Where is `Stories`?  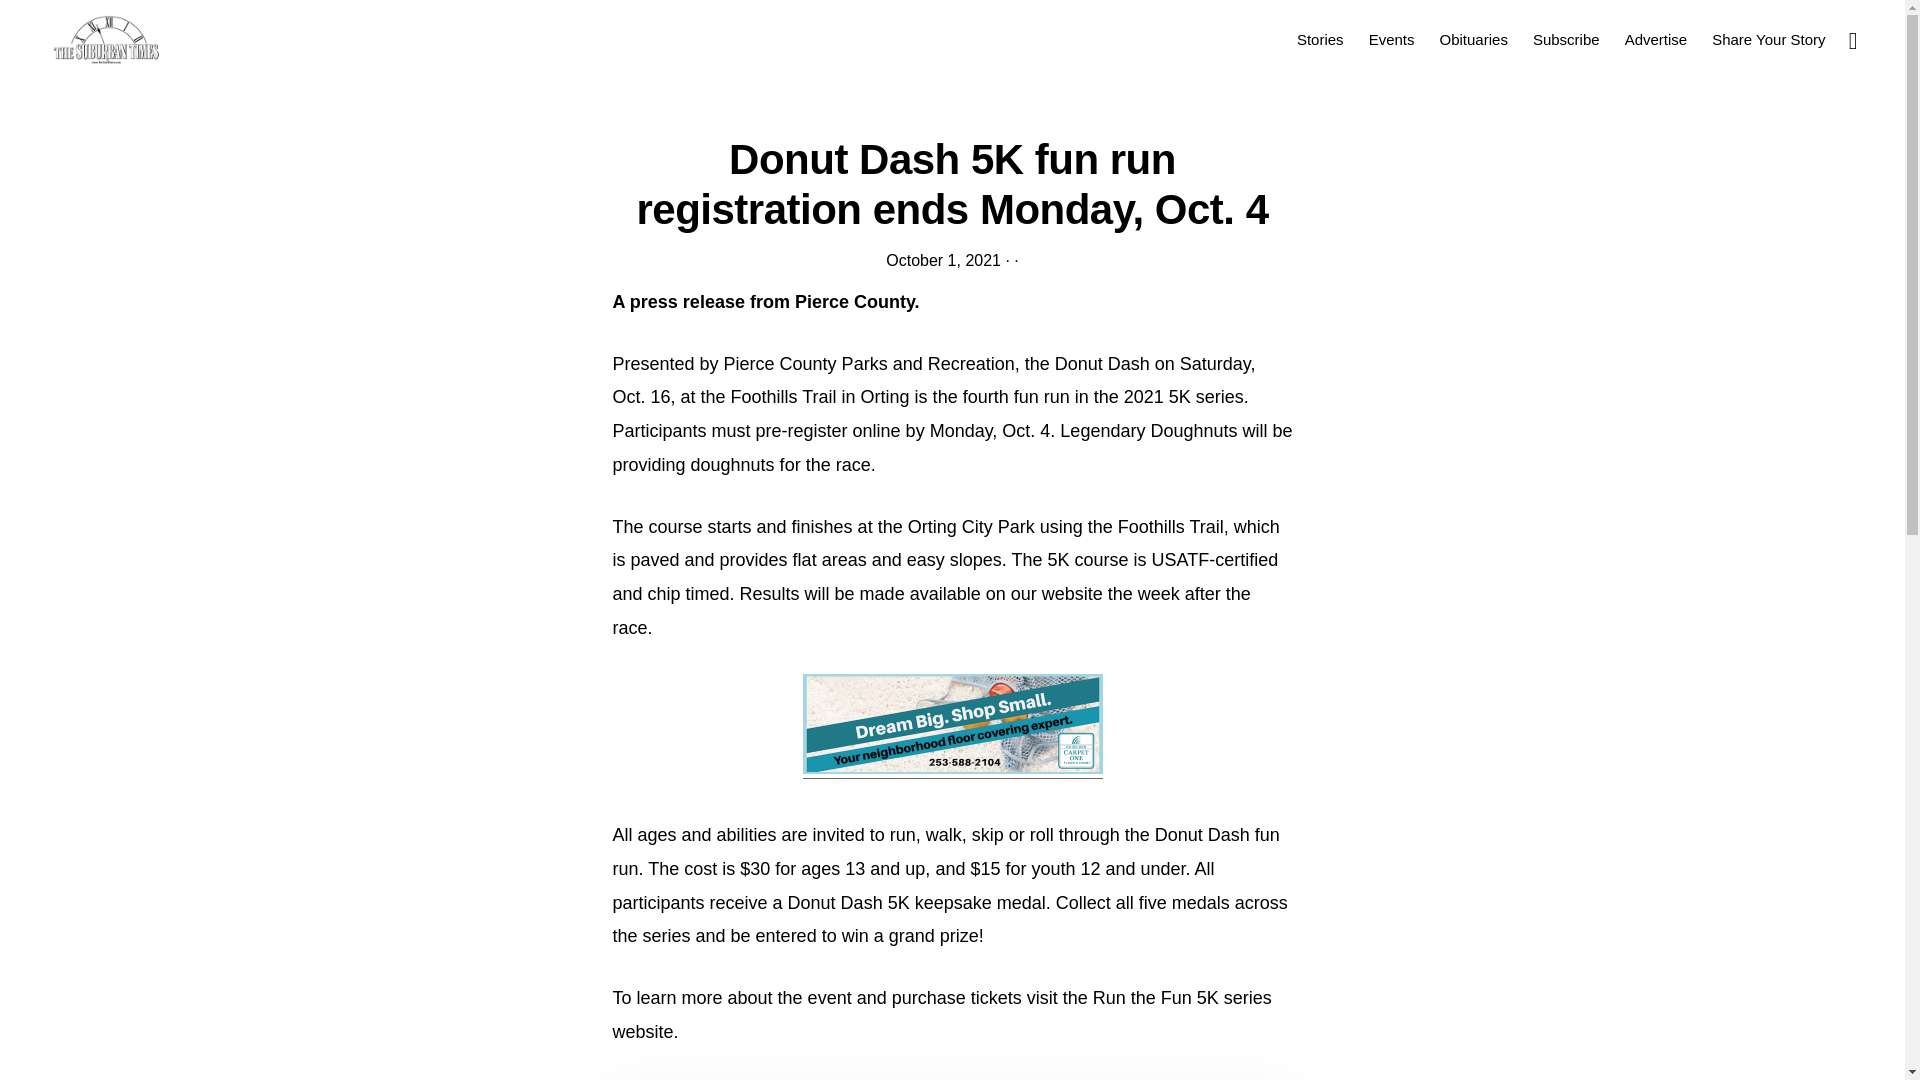
Stories is located at coordinates (1320, 38).